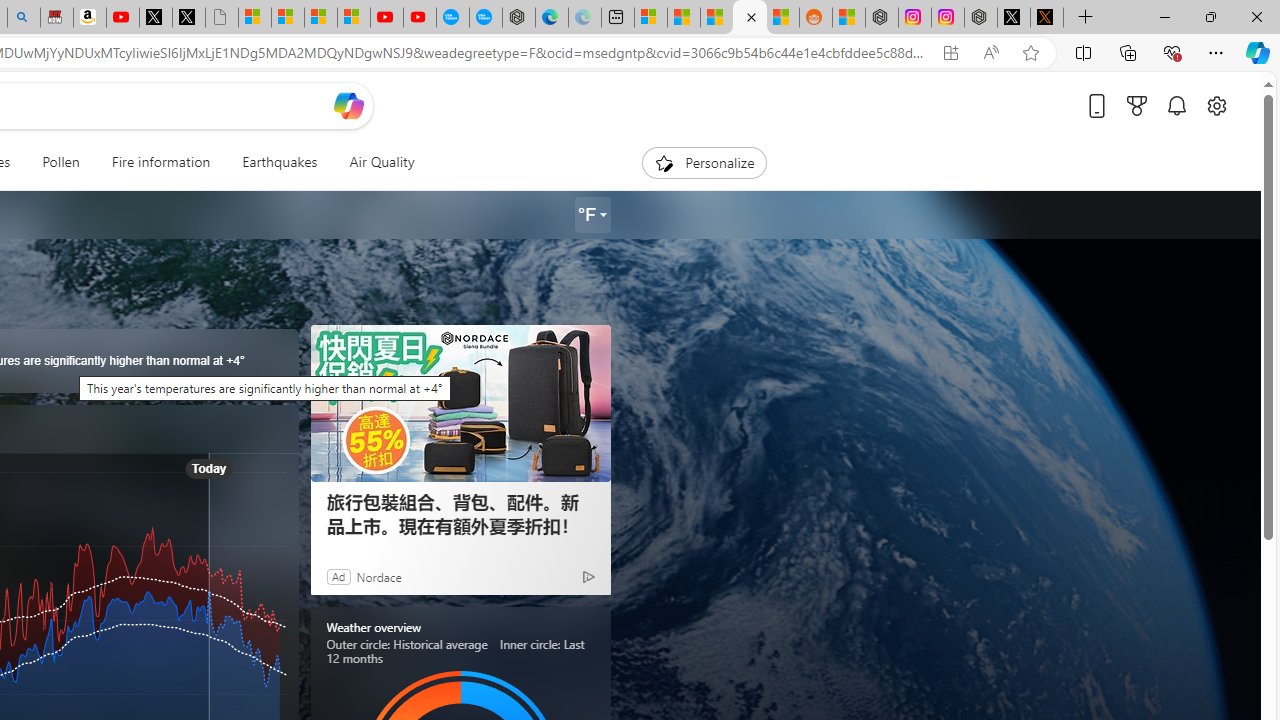 The width and height of the screenshot is (1280, 720). I want to click on Add this page to favorites (Ctrl+D), so click(1030, 53).